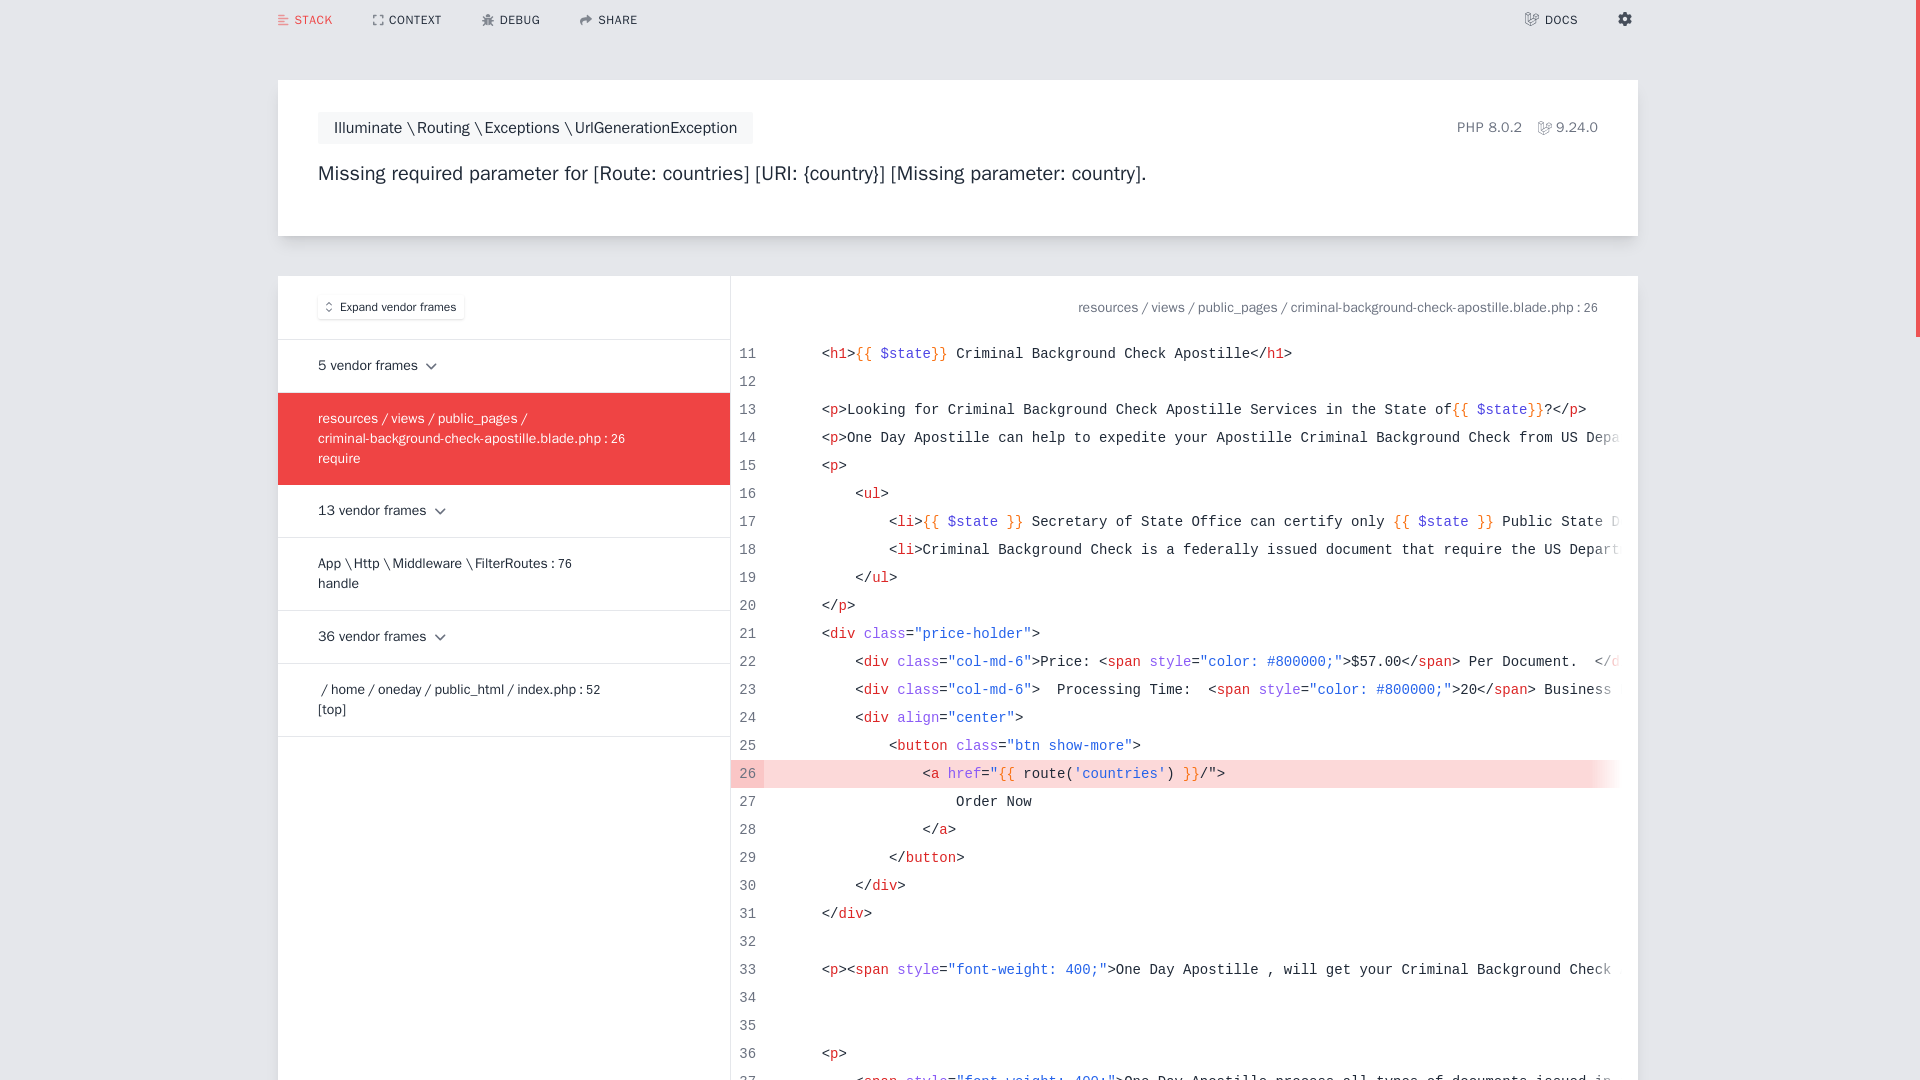 The width and height of the screenshot is (1920, 1080). Describe the element at coordinates (408, 18) in the screenshot. I see `CONTEXT` at that location.